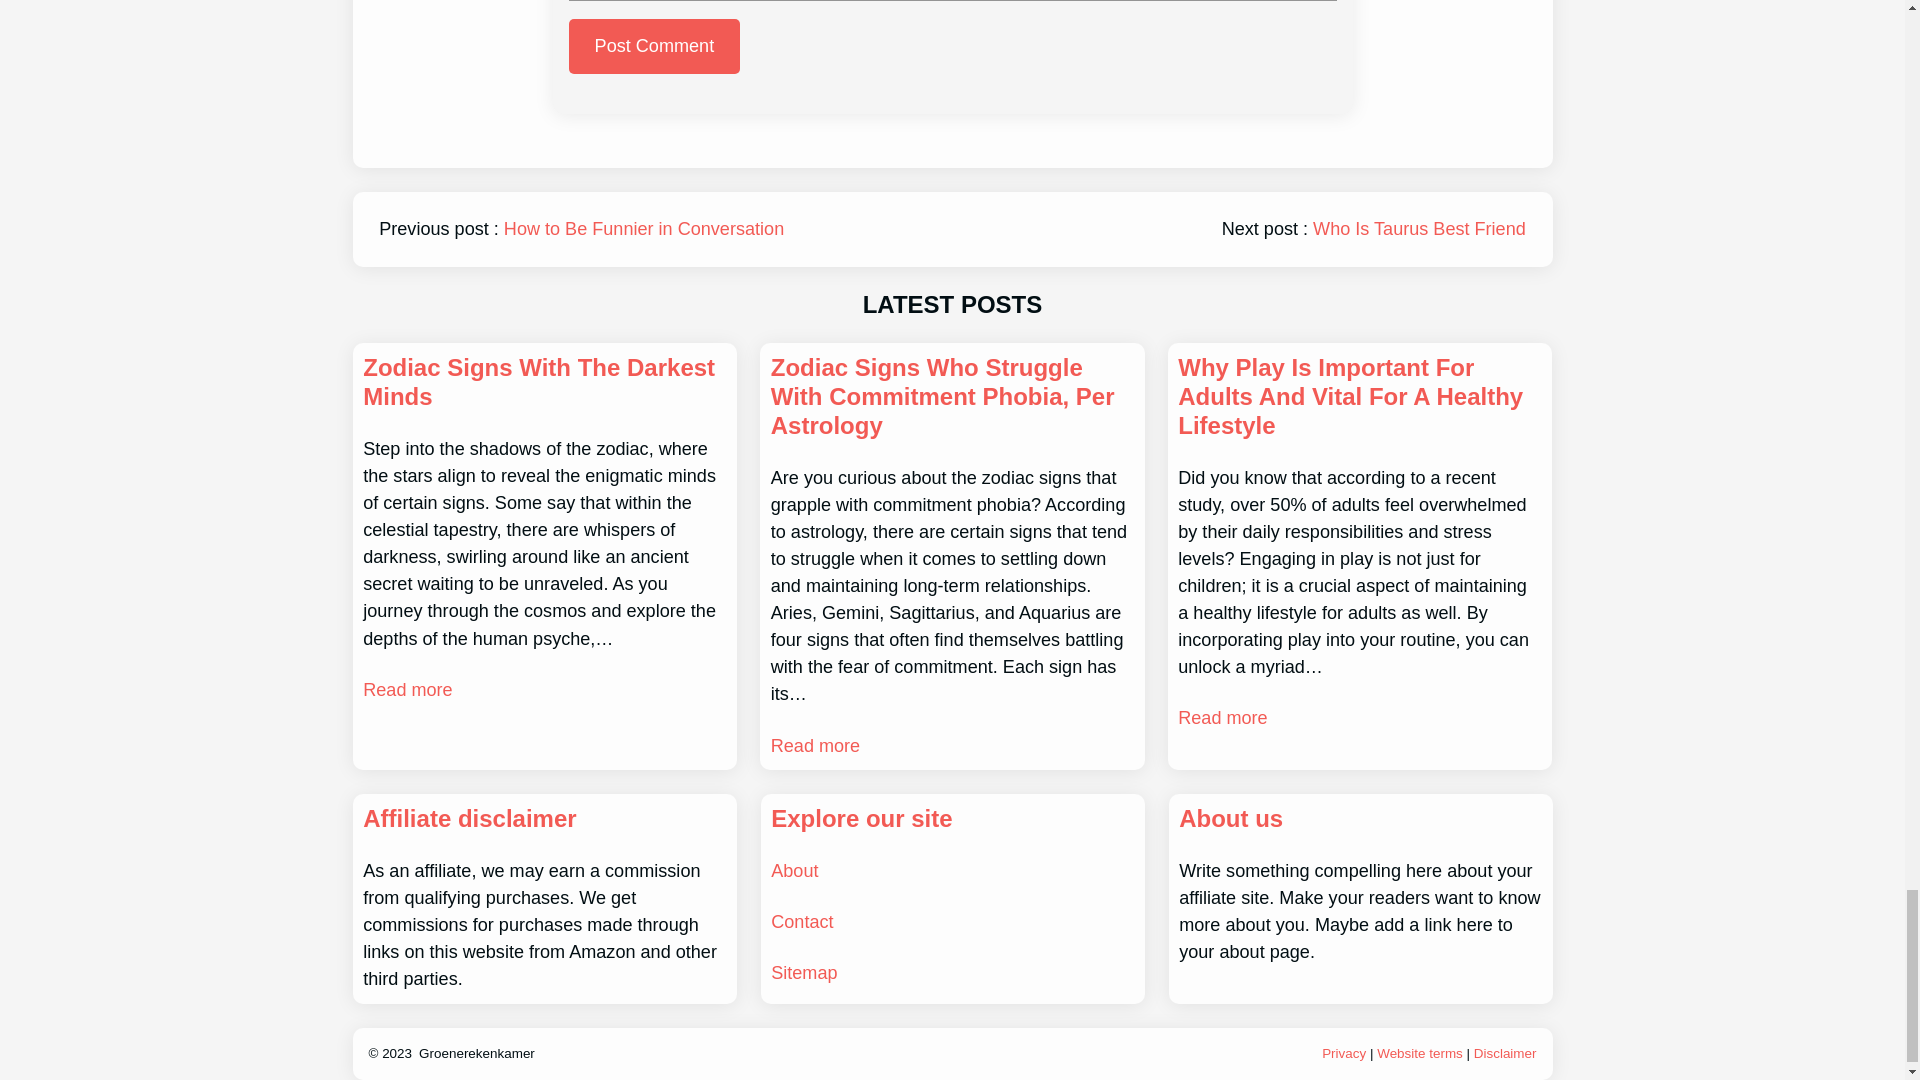 Image resolution: width=1920 pixels, height=1080 pixels. I want to click on Read more, so click(816, 746).